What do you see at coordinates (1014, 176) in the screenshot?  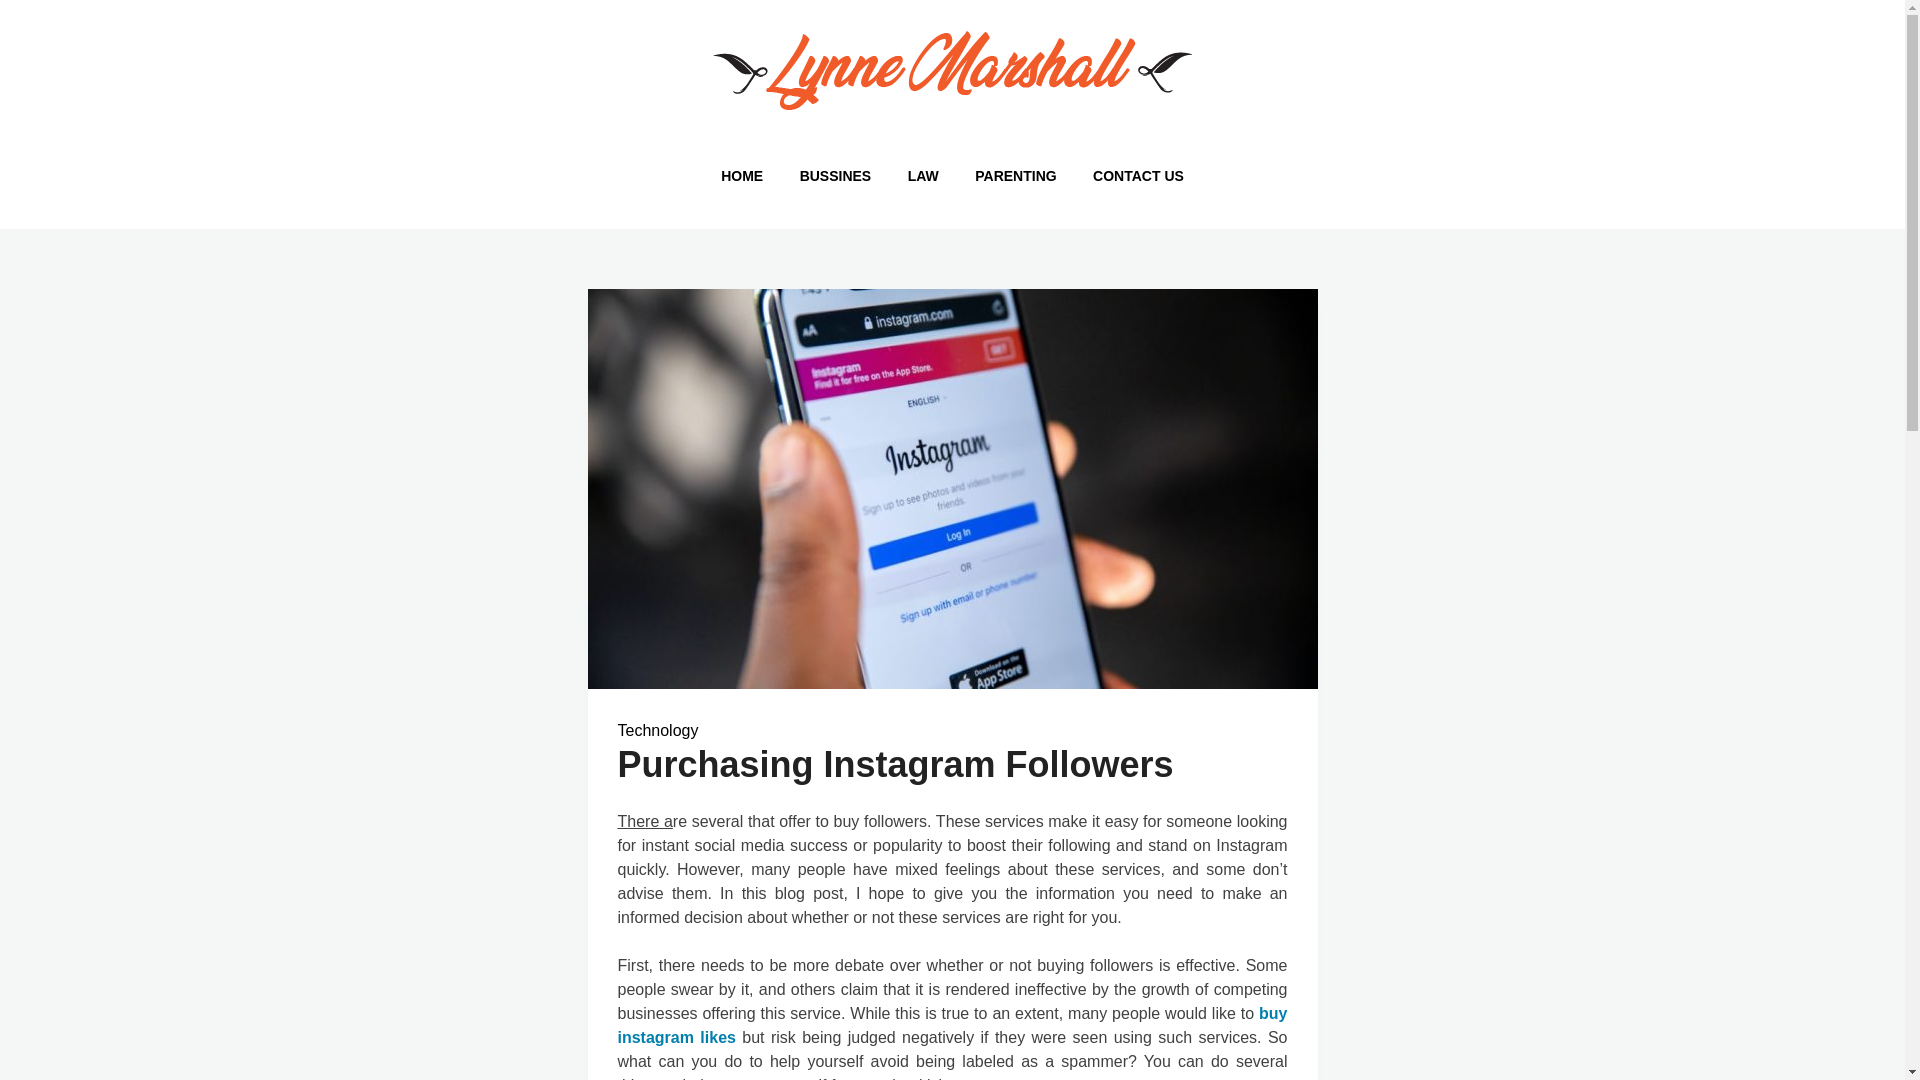 I see `PARENTING` at bounding box center [1014, 176].